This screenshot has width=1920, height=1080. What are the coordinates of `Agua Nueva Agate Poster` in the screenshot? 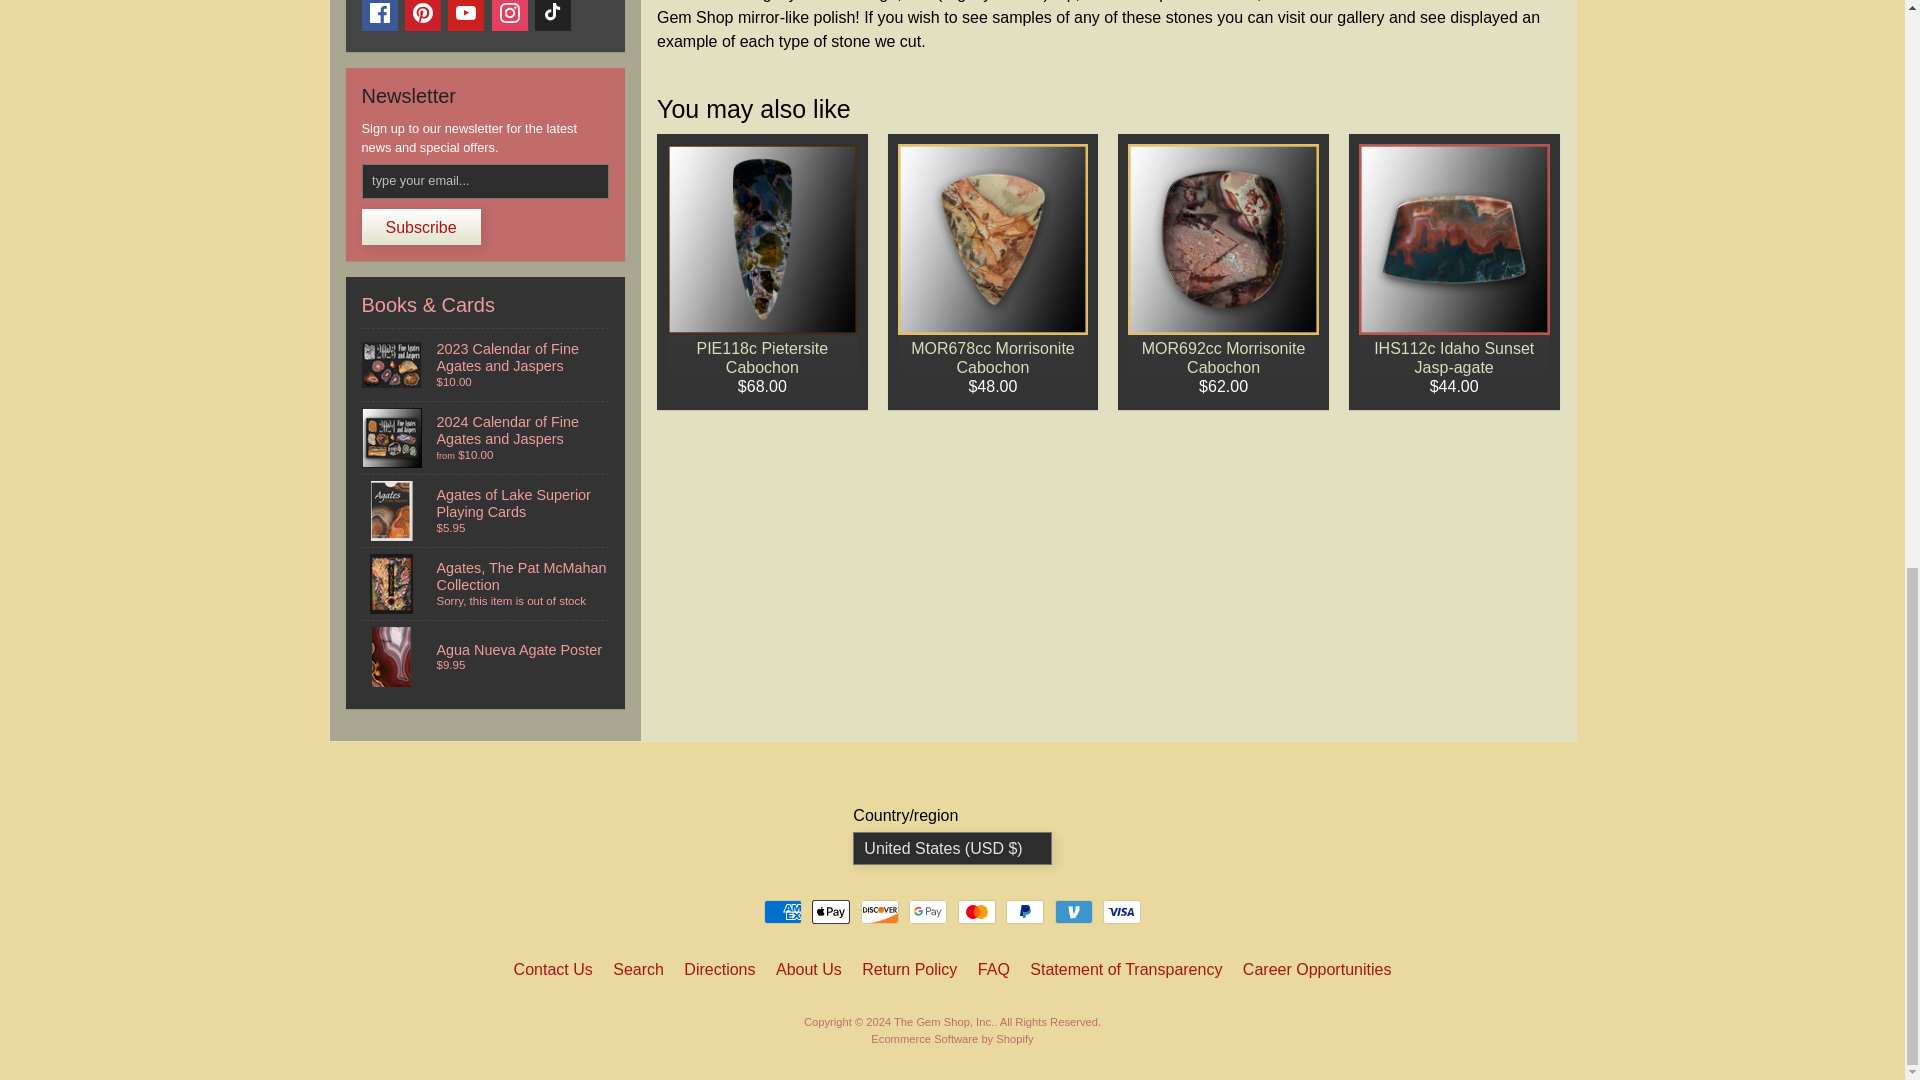 It's located at (486, 657).